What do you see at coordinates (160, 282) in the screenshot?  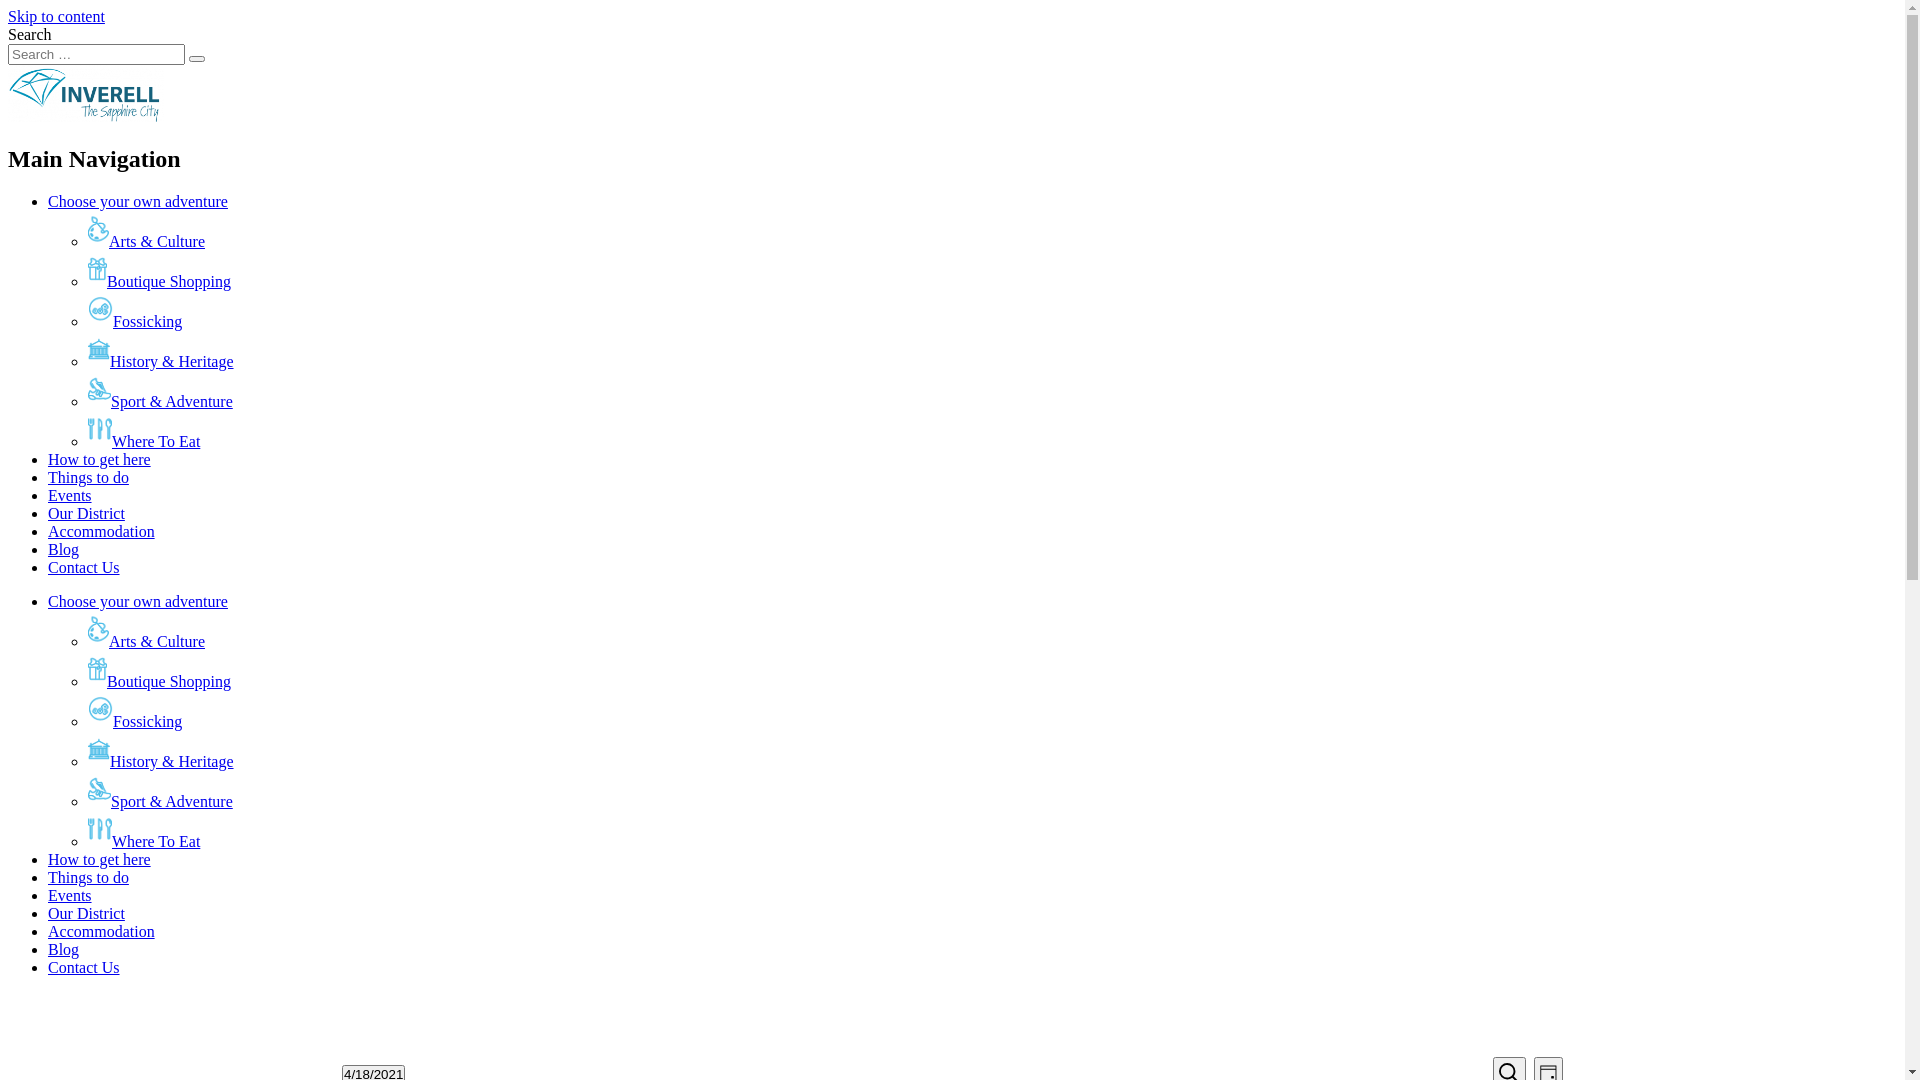 I see `Boutique Shopping` at bounding box center [160, 282].